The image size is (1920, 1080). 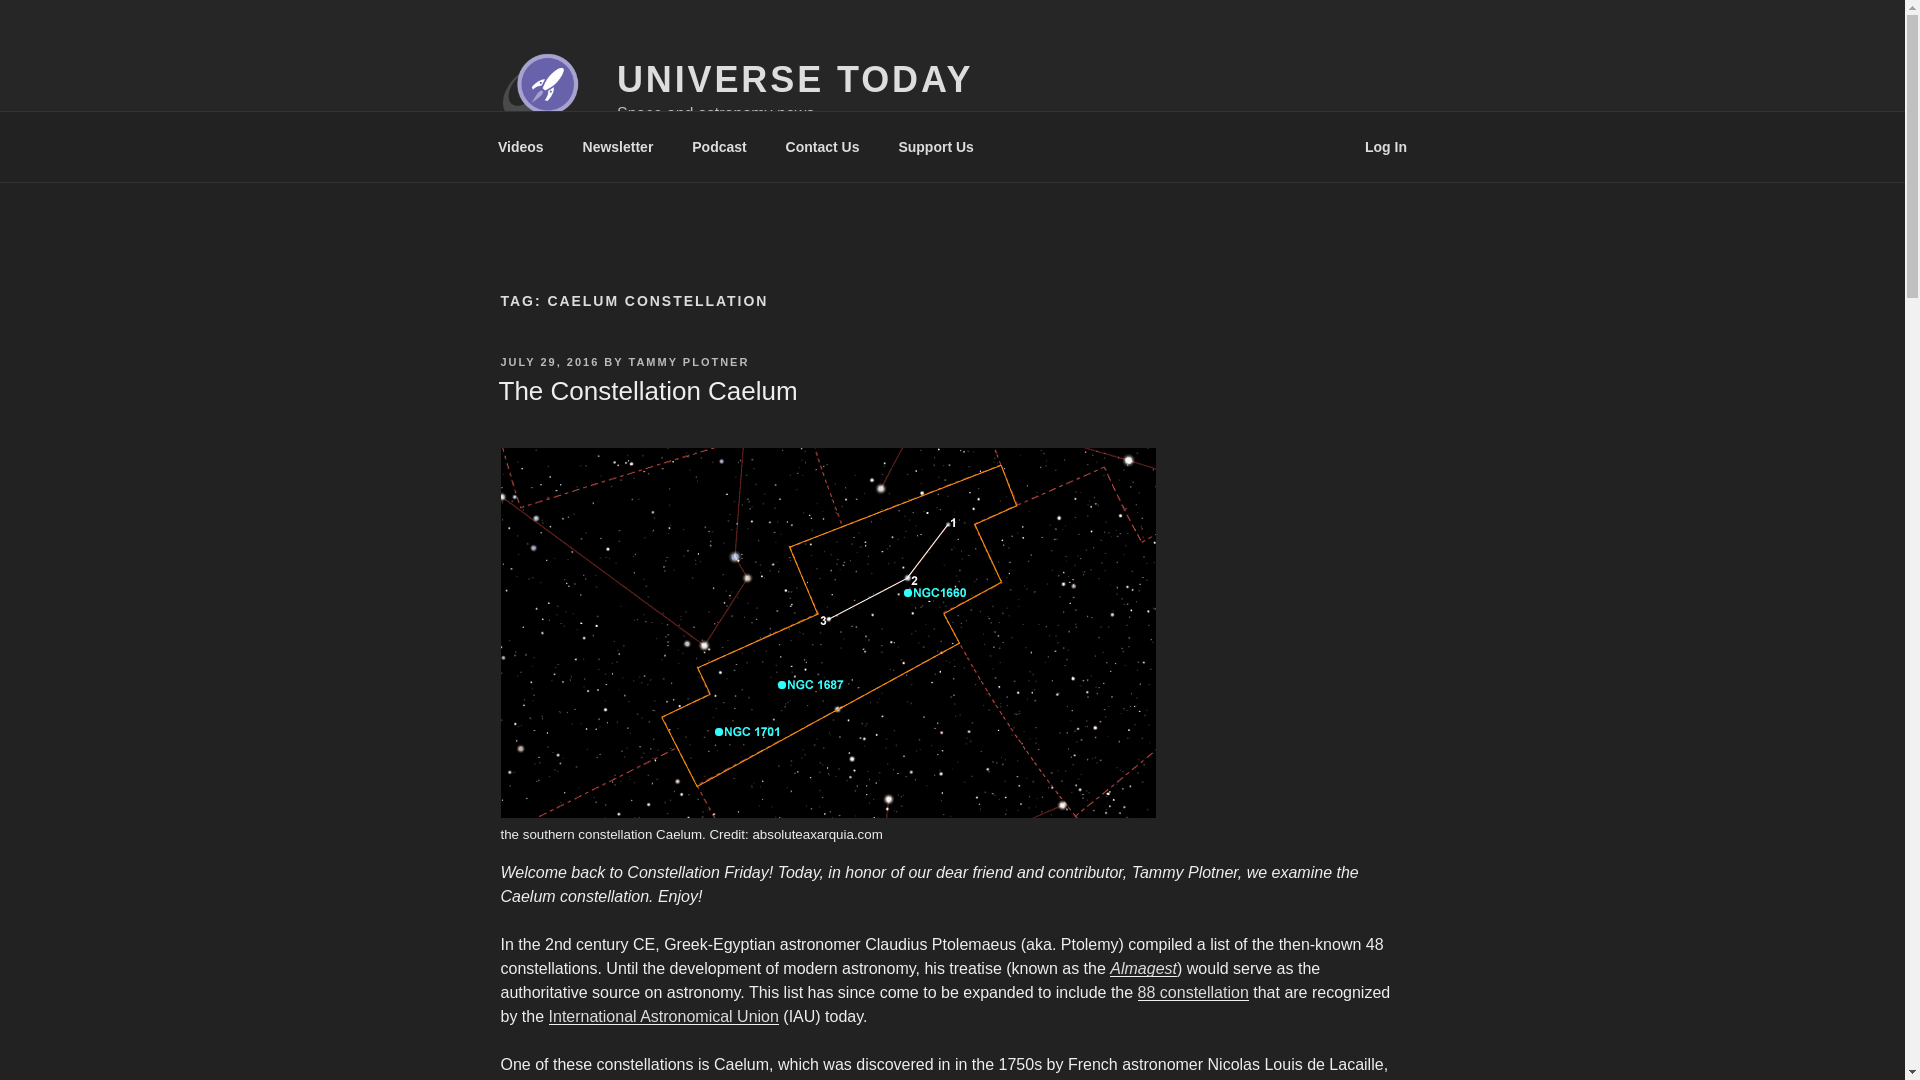 What do you see at coordinates (720, 146) in the screenshot?
I see `Podcast` at bounding box center [720, 146].